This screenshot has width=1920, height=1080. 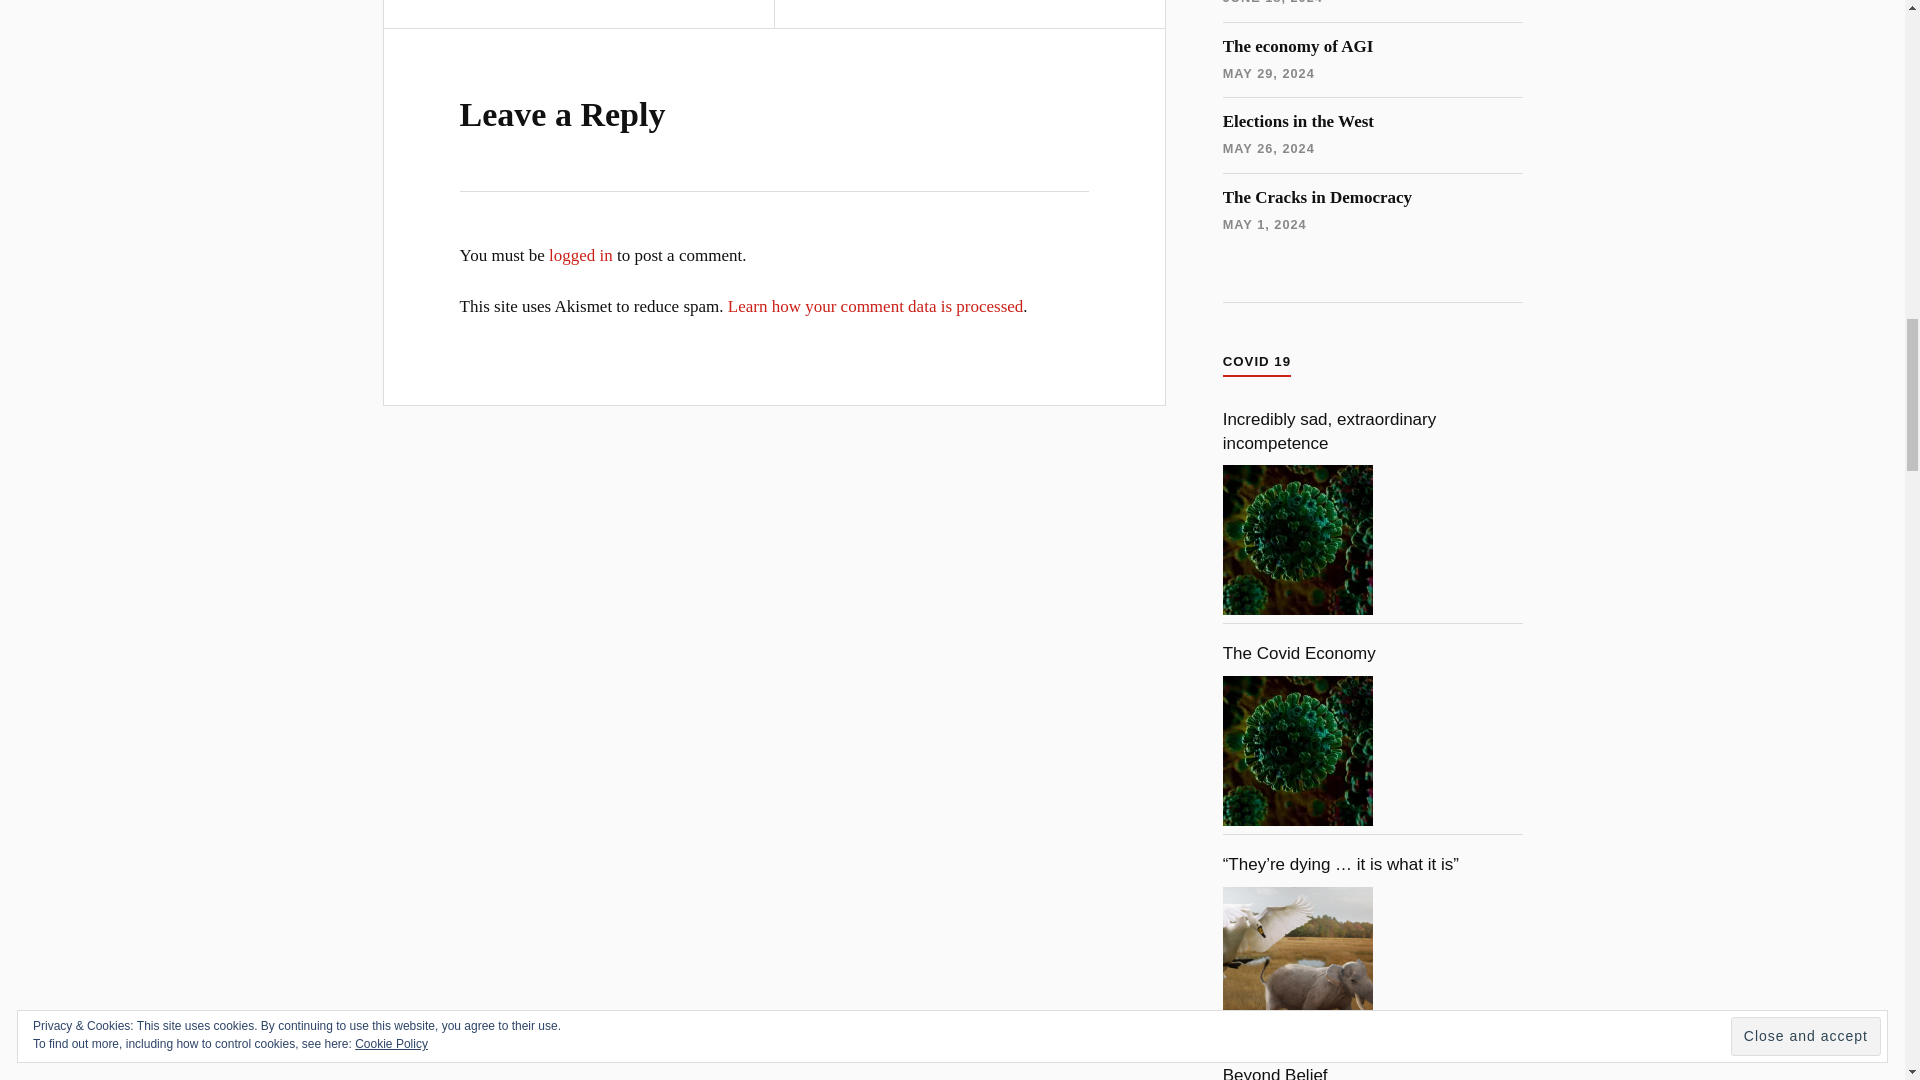 What do you see at coordinates (1298, 751) in the screenshot?
I see `The Covid Economy` at bounding box center [1298, 751].